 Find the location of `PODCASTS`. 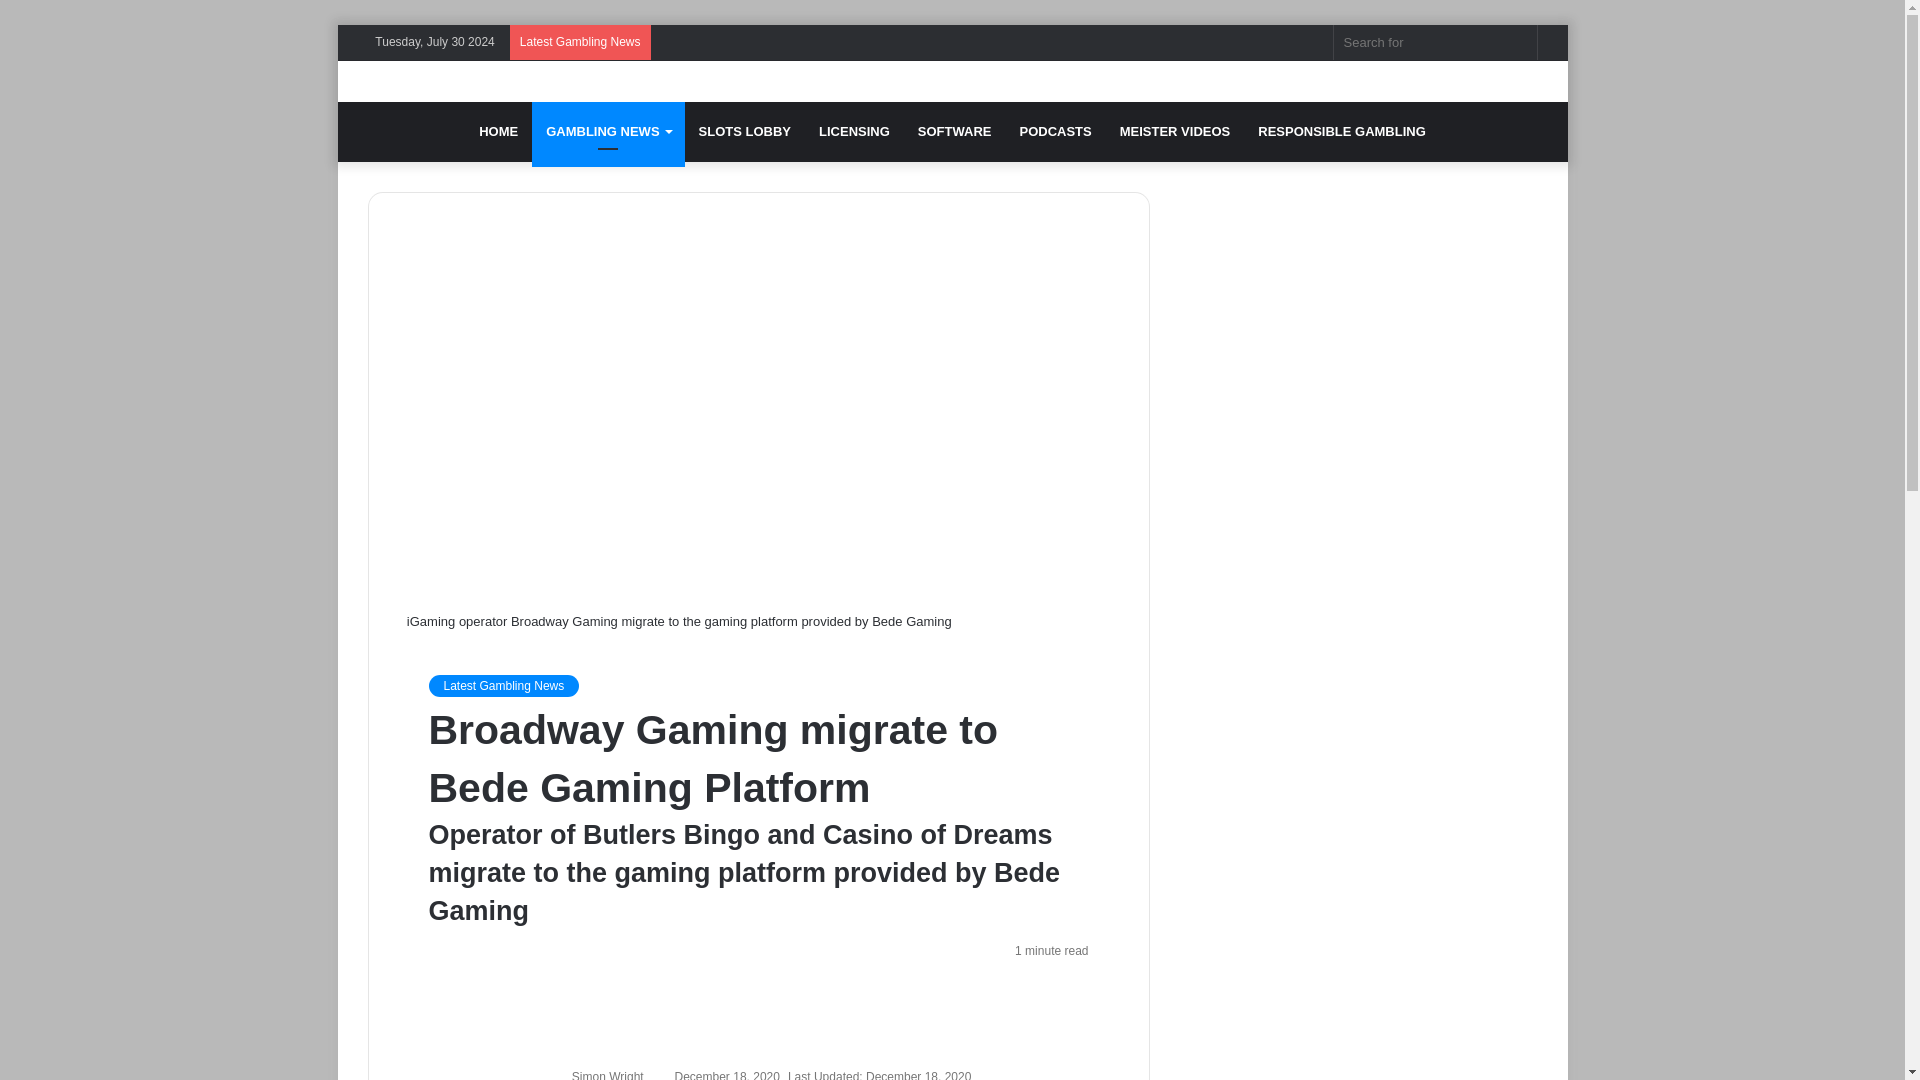

PODCASTS is located at coordinates (1054, 132).